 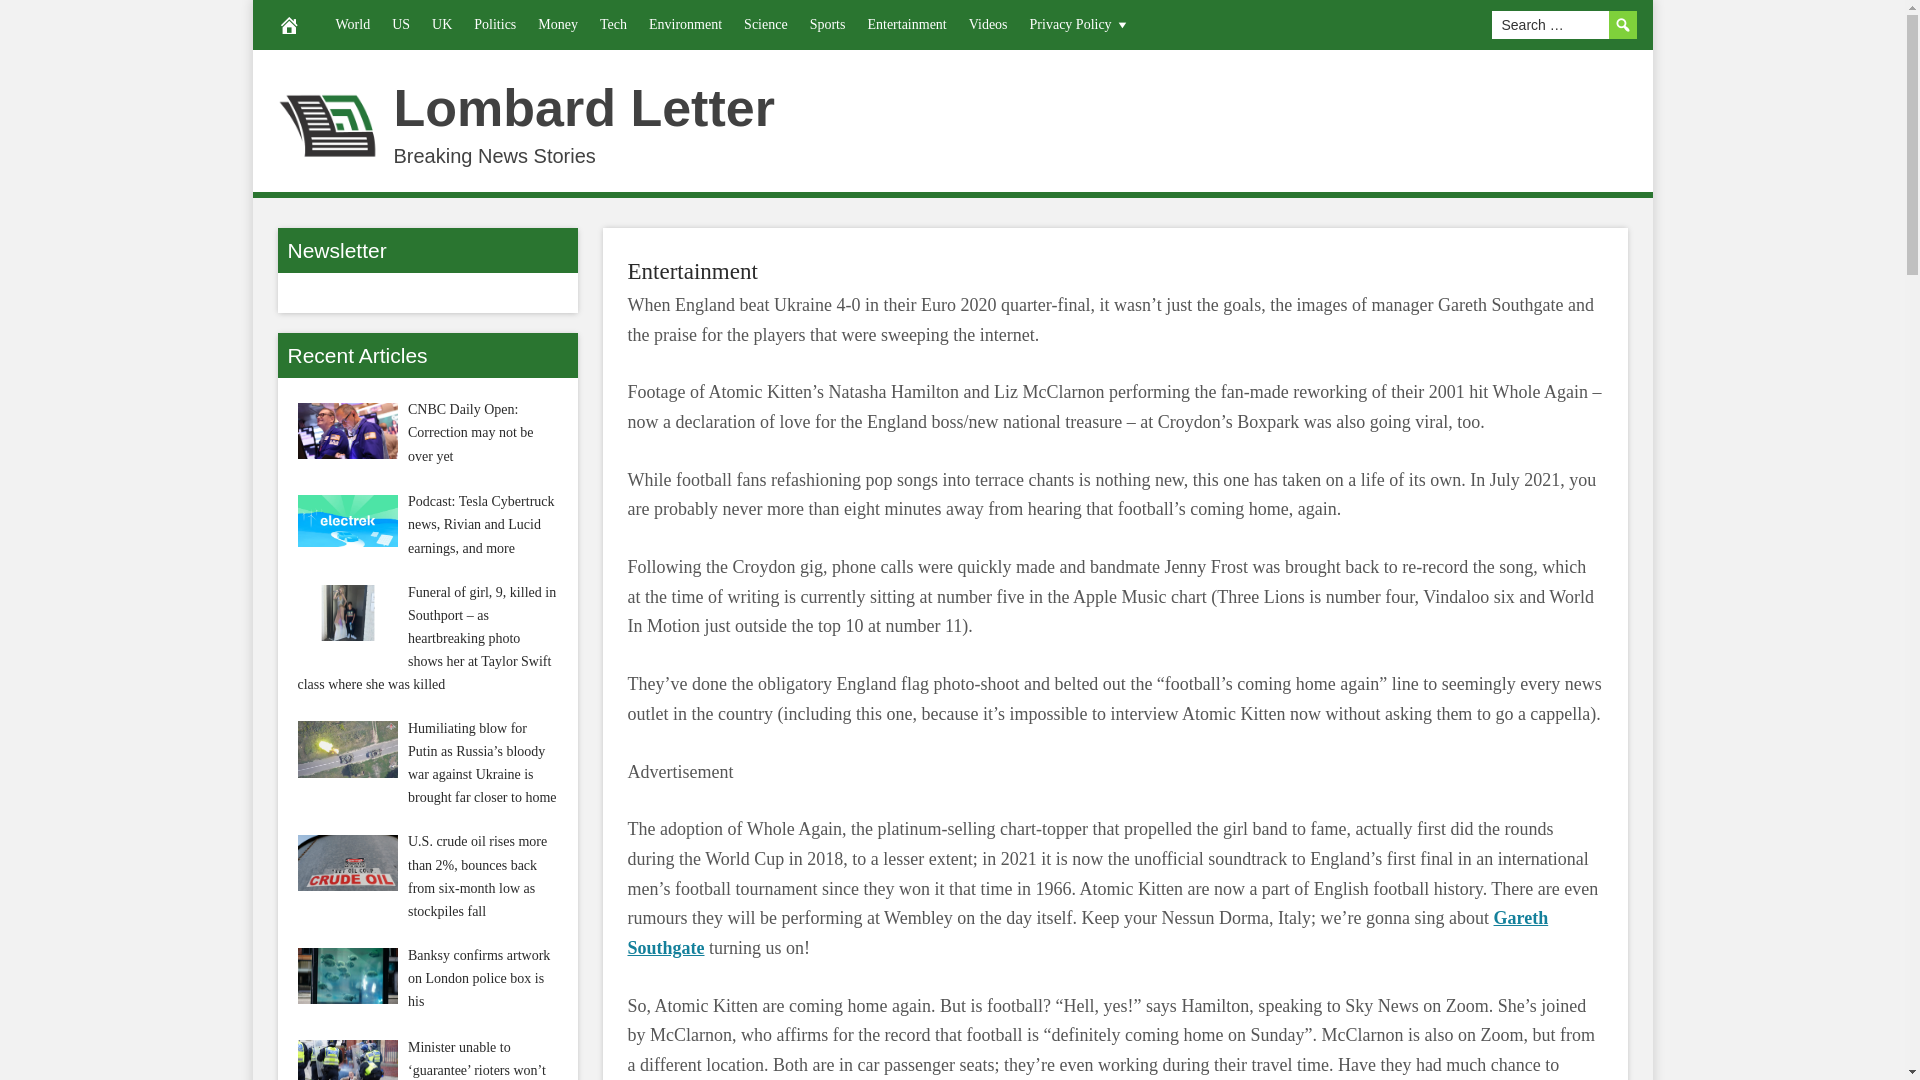 What do you see at coordinates (558, 24) in the screenshot?
I see `Money` at bounding box center [558, 24].